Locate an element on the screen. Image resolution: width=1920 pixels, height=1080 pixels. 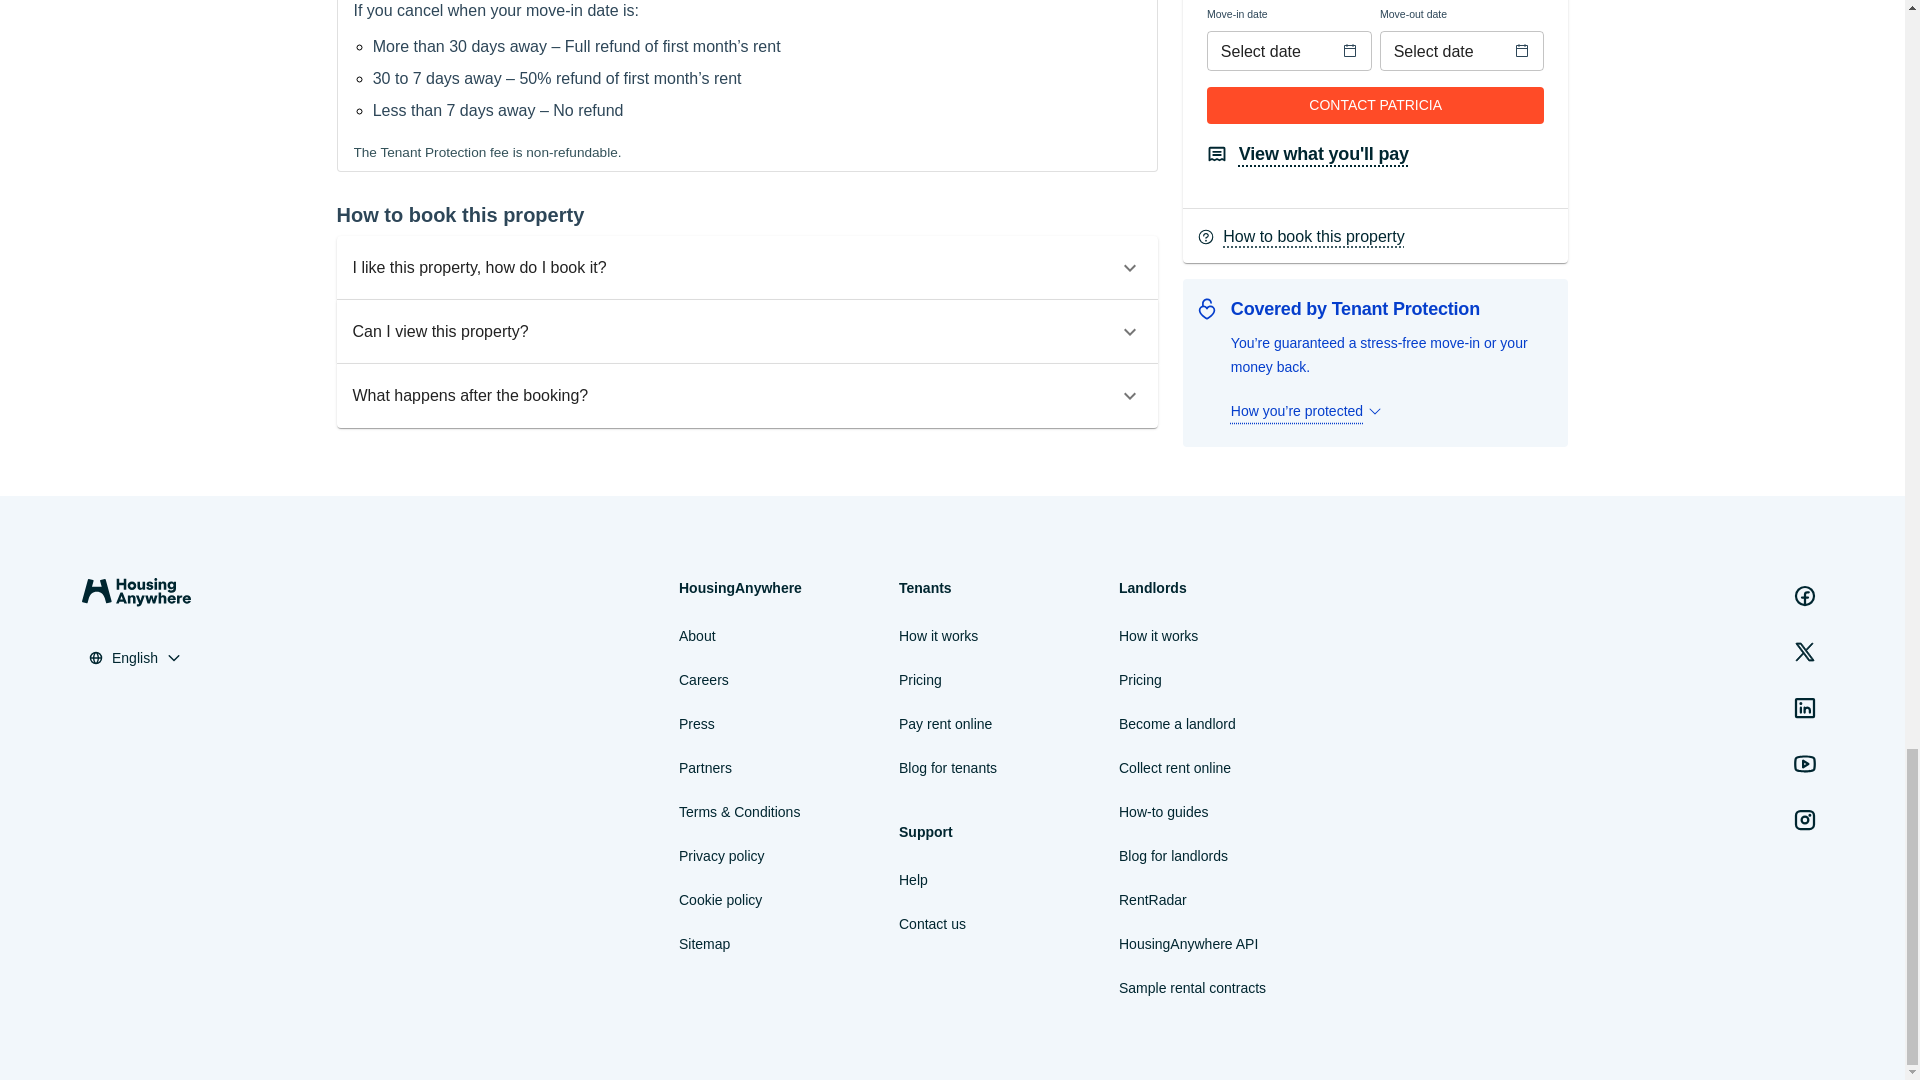
youtube is located at coordinates (1805, 764).